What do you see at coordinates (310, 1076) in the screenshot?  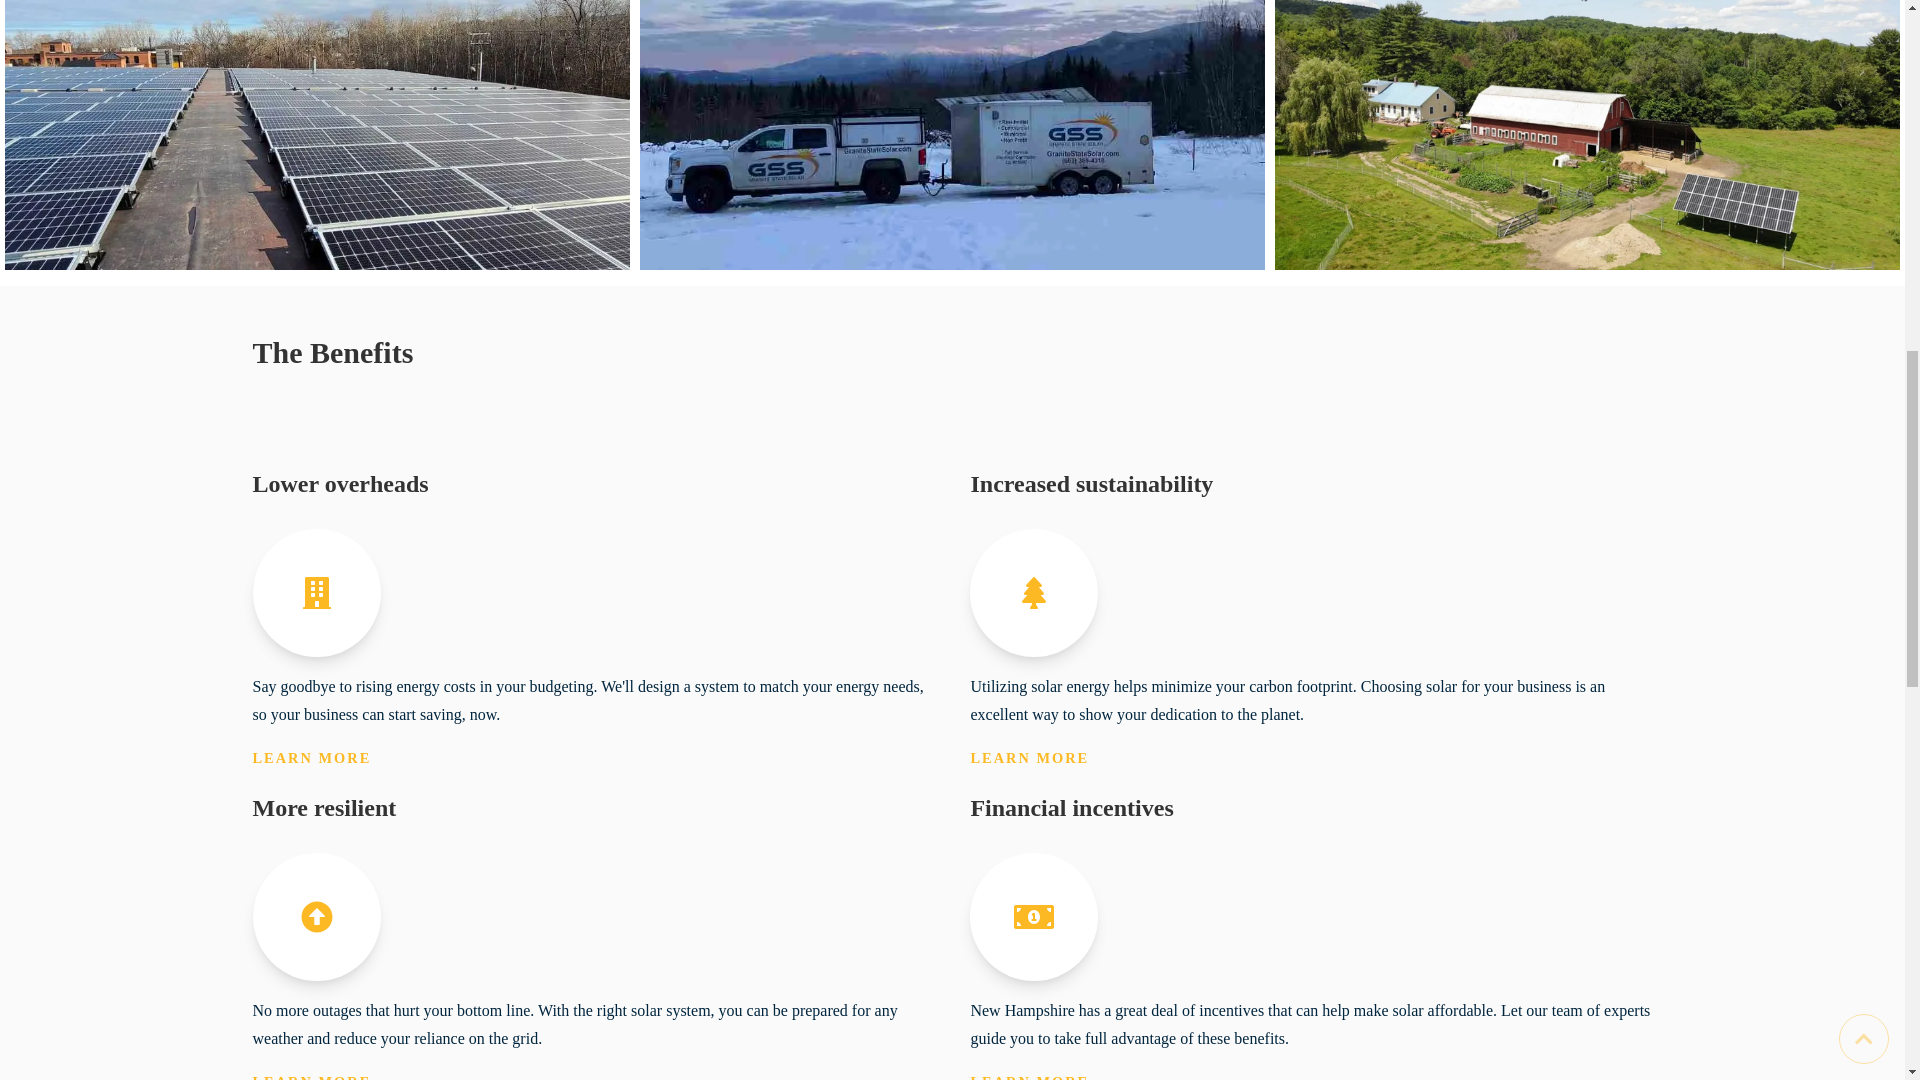 I see `LEARN MORE` at bounding box center [310, 1076].